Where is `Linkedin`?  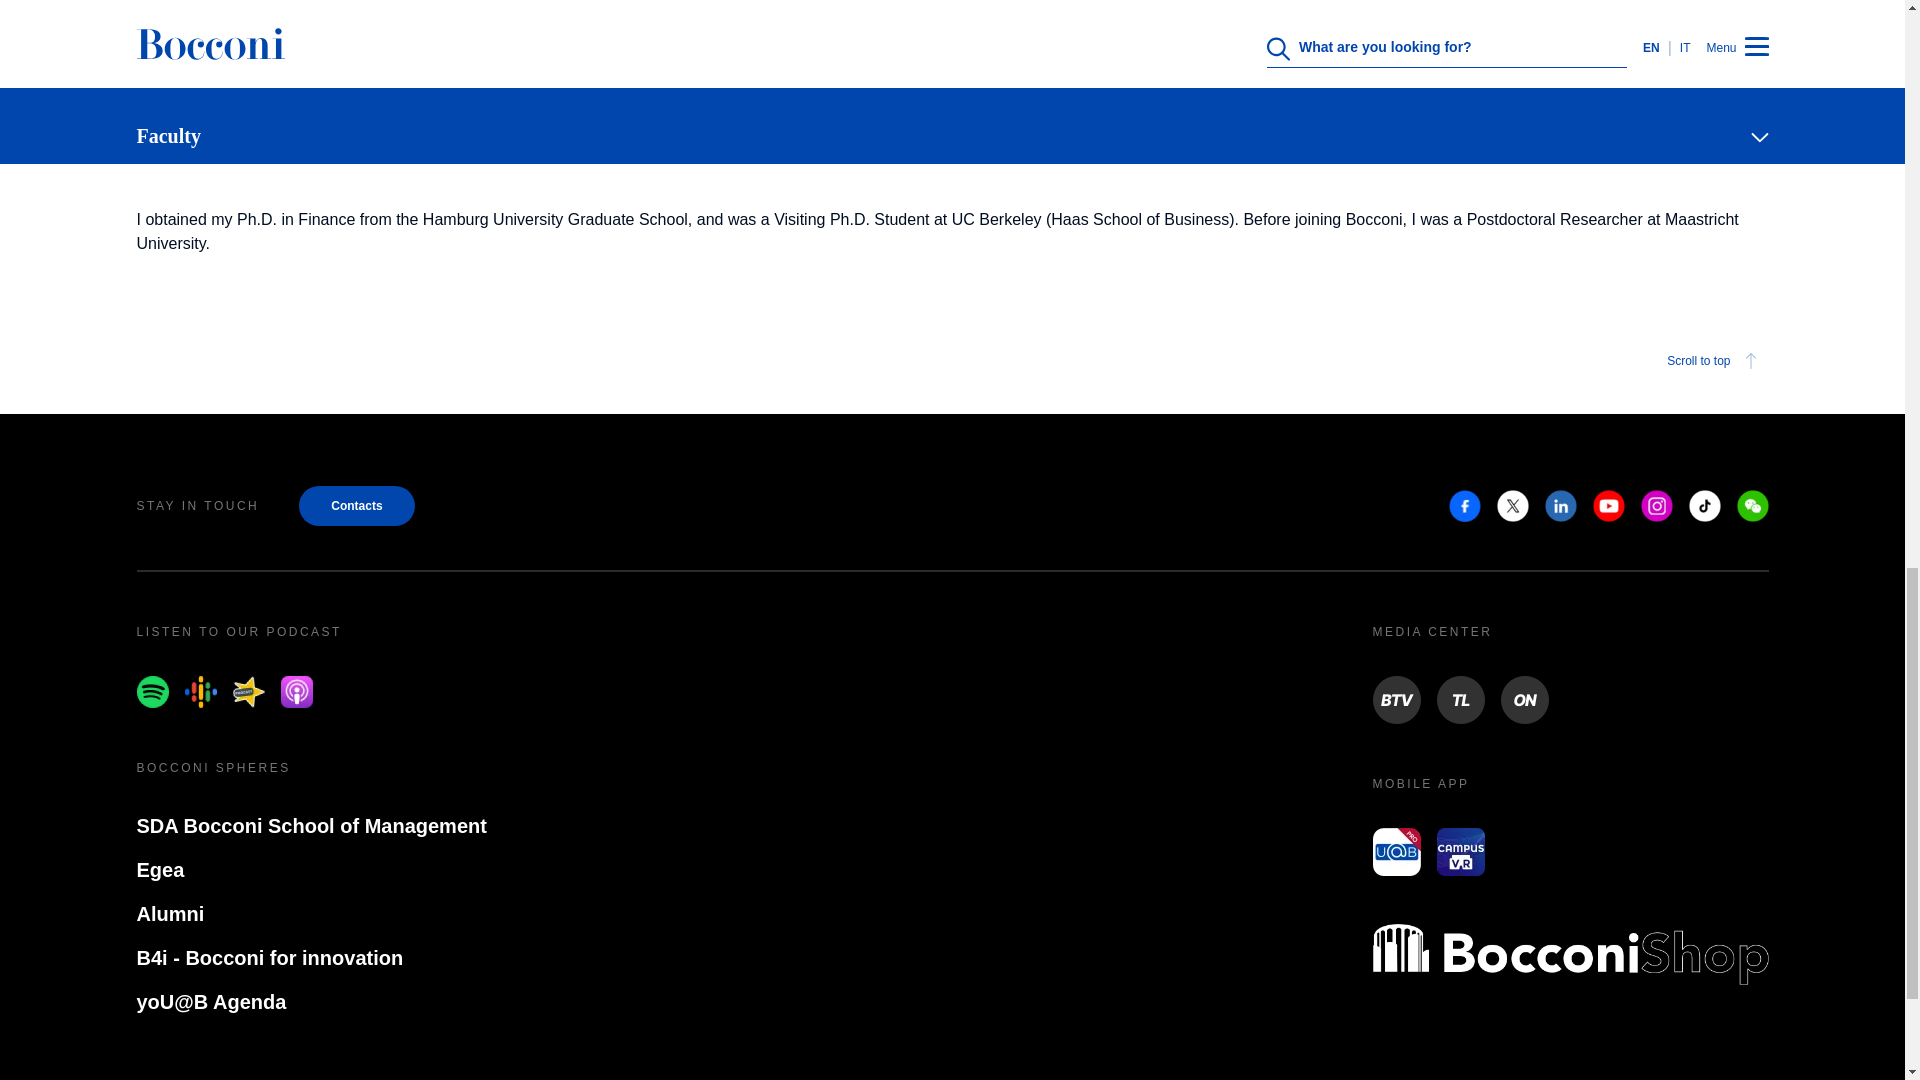 Linkedin is located at coordinates (1560, 506).